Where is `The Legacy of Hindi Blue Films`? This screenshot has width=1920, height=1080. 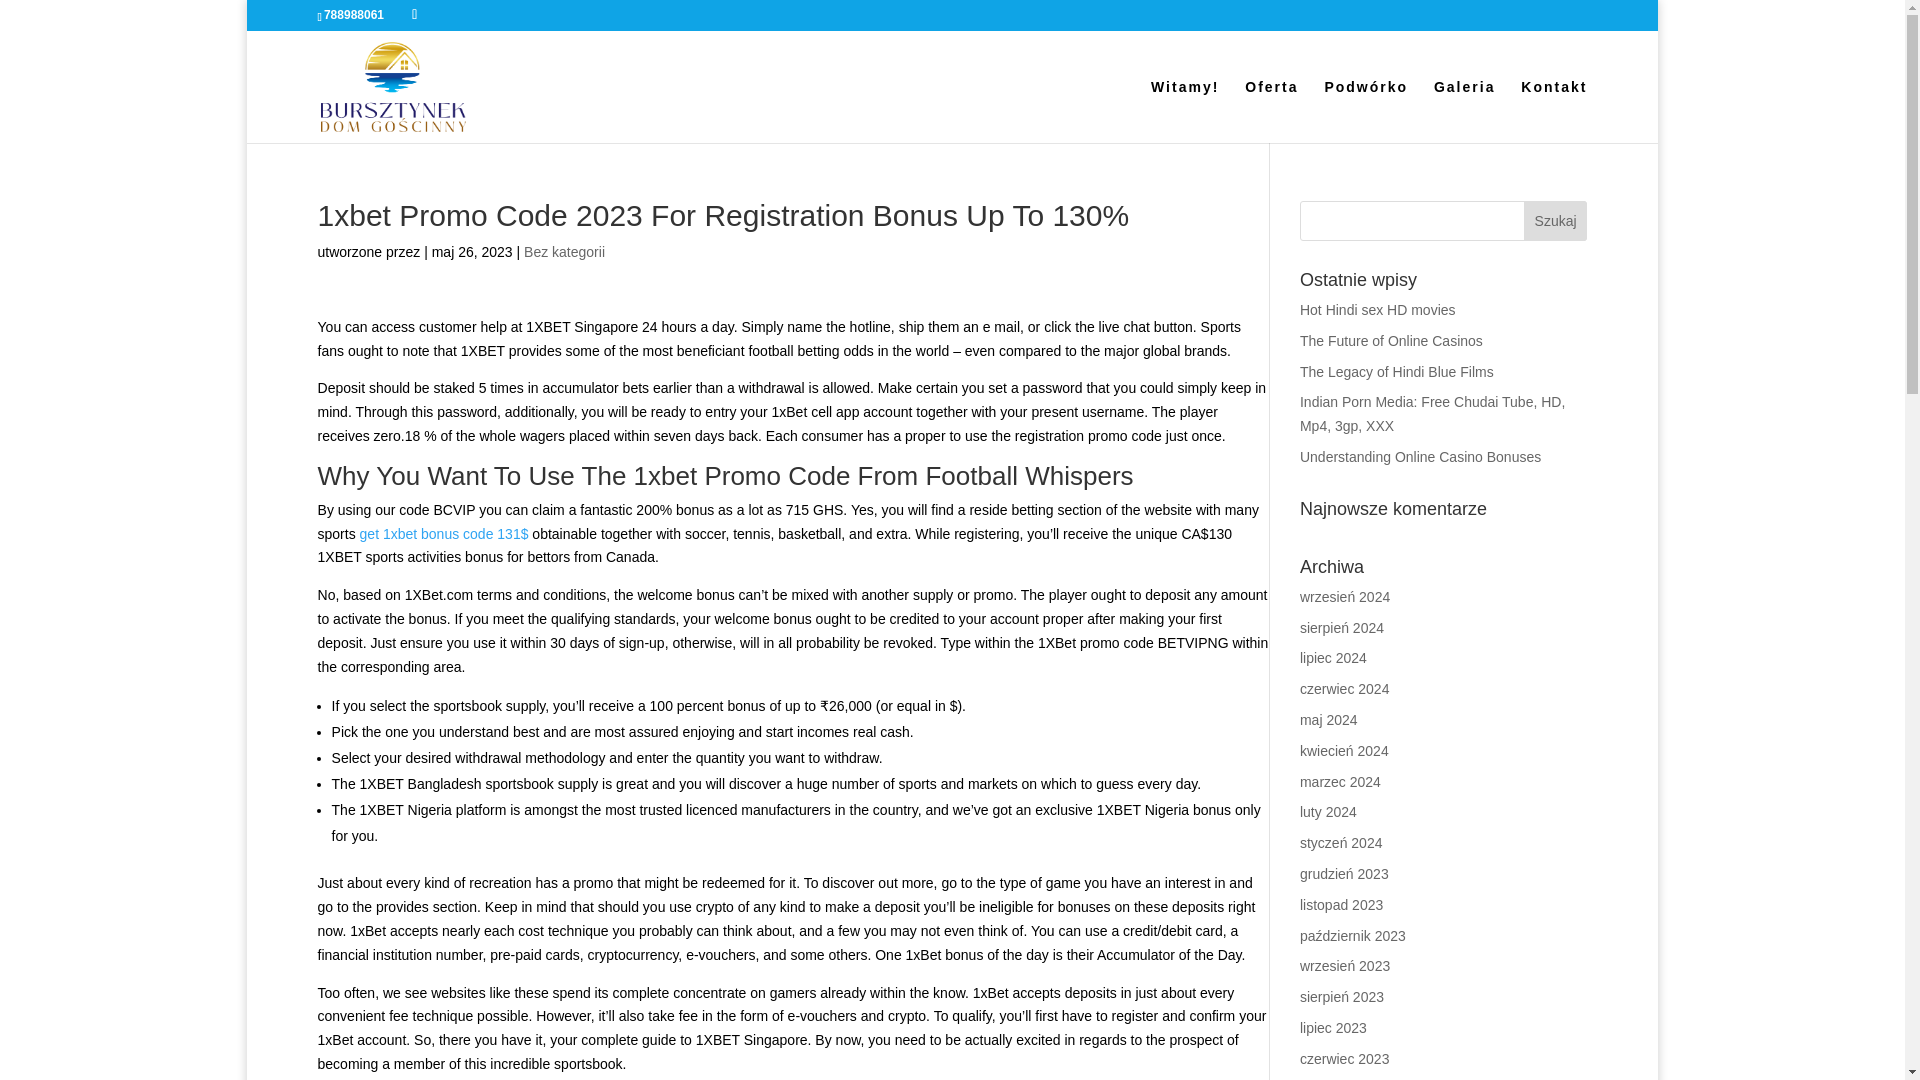
The Legacy of Hindi Blue Films is located at coordinates (1396, 372).